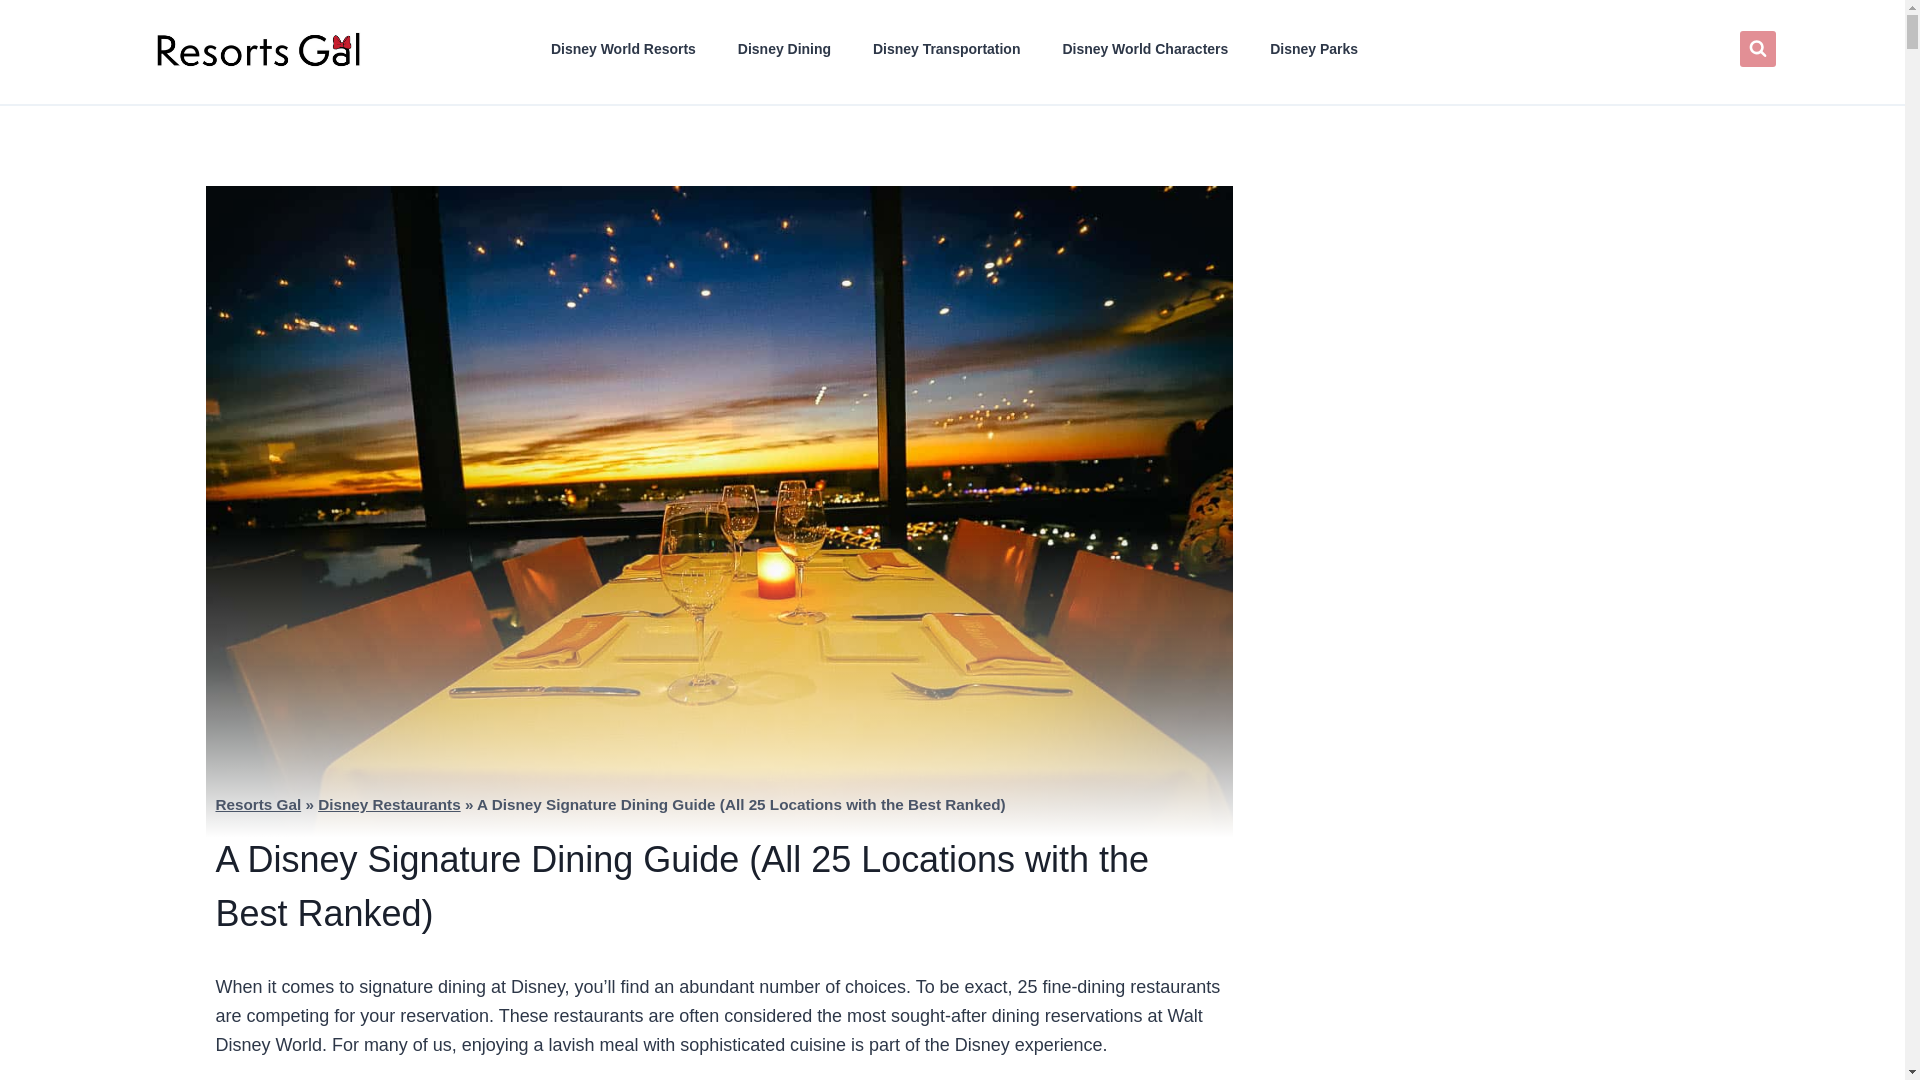 The width and height of the screenshot is (1920, 1080). What do you see at coordinates (784, 48) in the screenshot?
I see `Disney Dining` at bounding box center [784, 48].